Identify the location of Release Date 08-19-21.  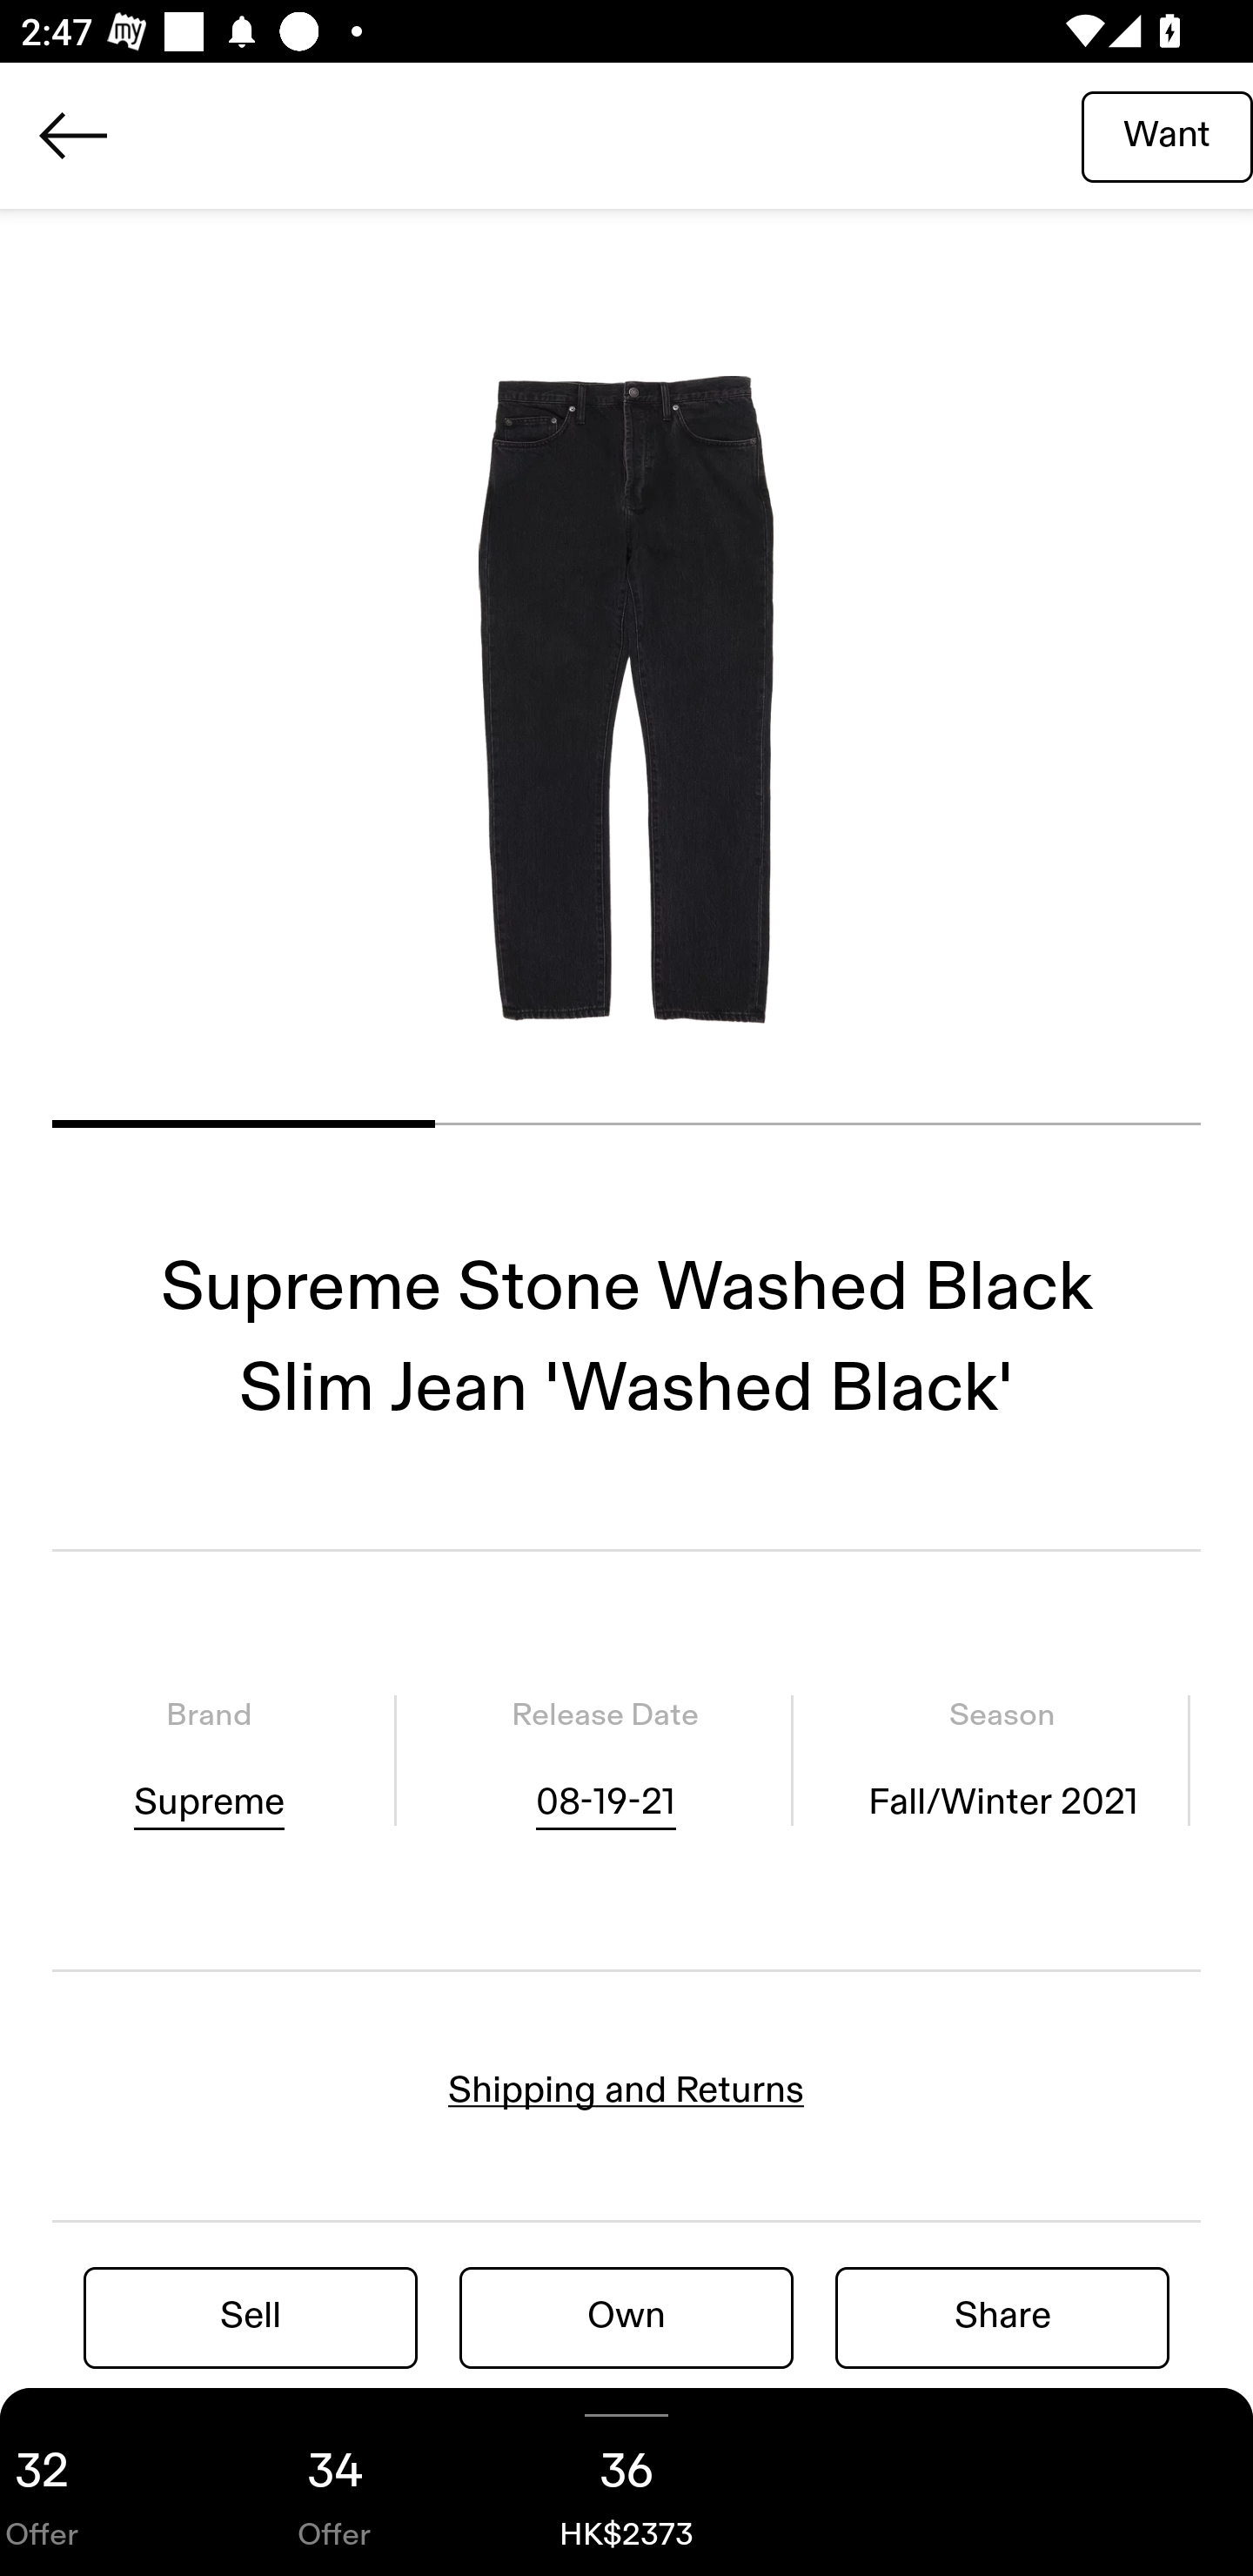
(605, 1759).